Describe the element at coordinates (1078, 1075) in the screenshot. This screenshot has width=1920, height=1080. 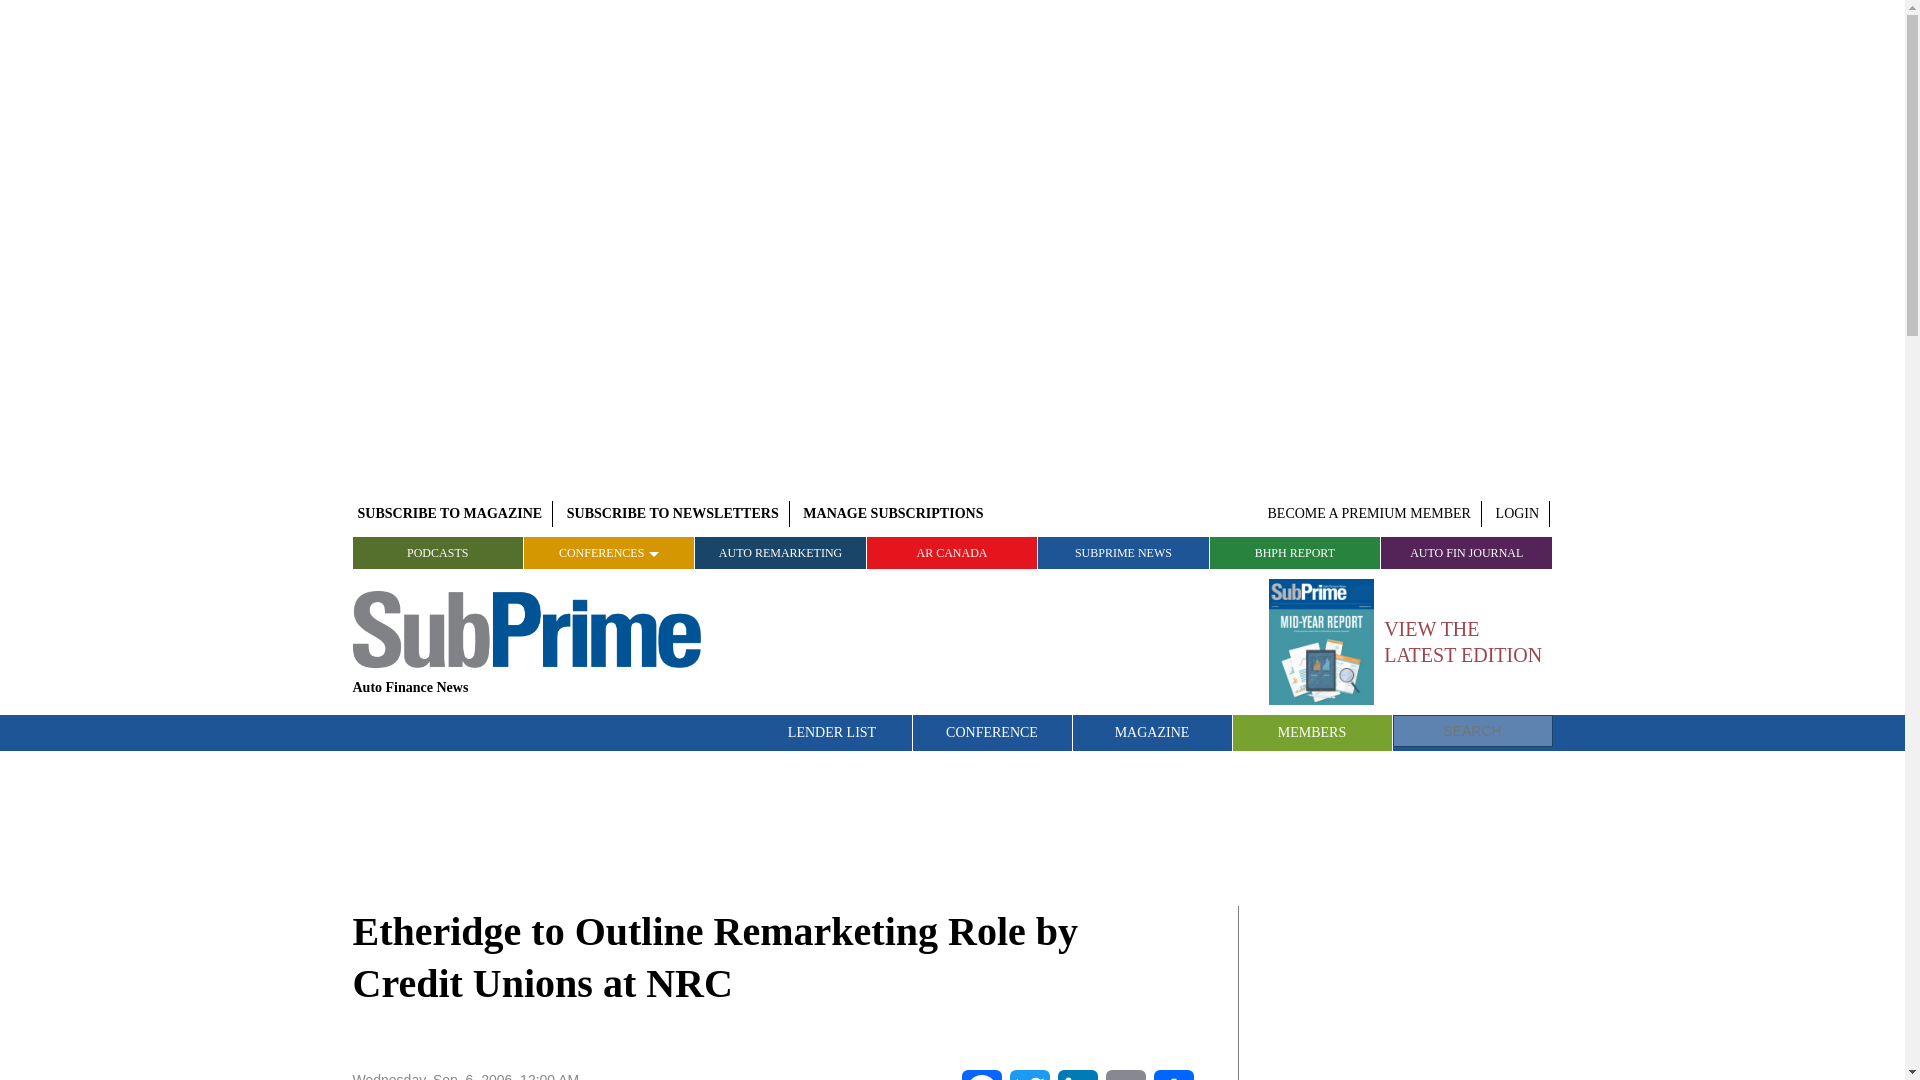
I see `LinkedIn` at that location.